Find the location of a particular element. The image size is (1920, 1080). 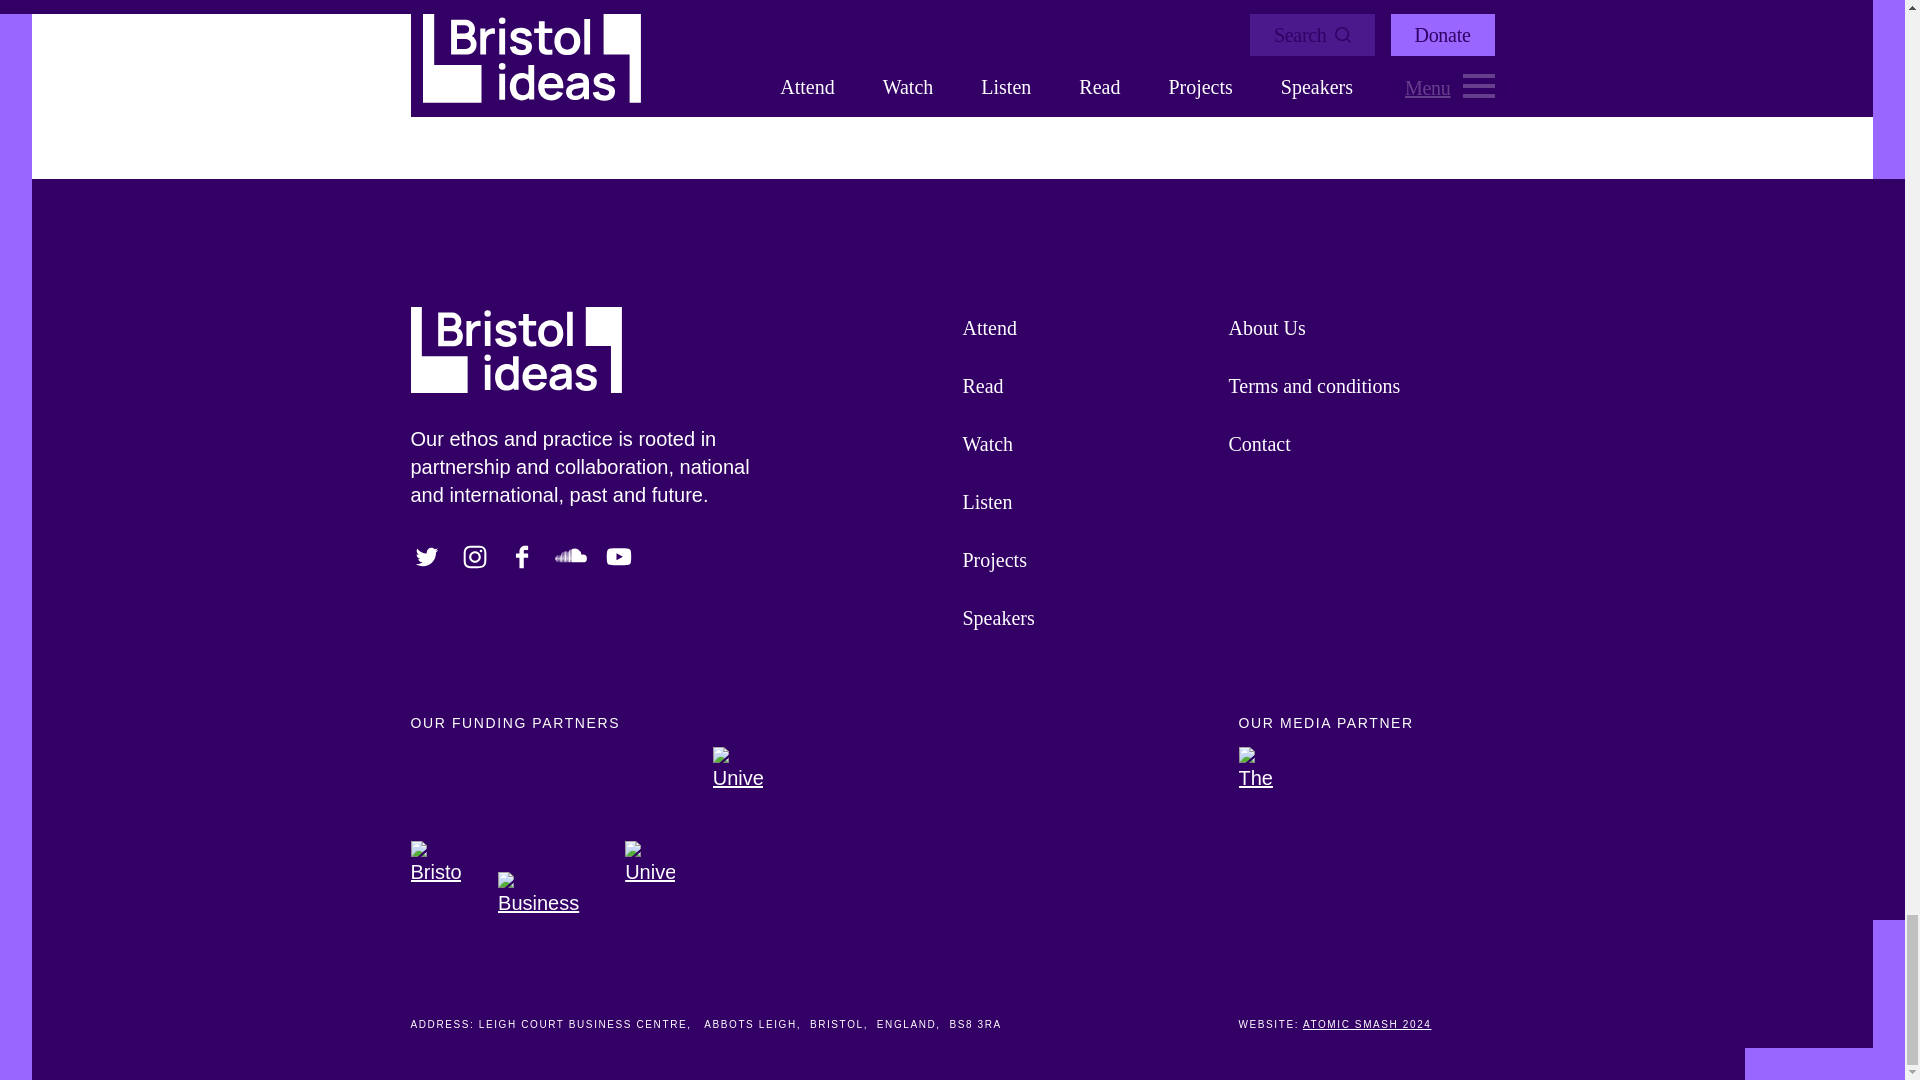

Watch is located at coordinates (1084, 444).